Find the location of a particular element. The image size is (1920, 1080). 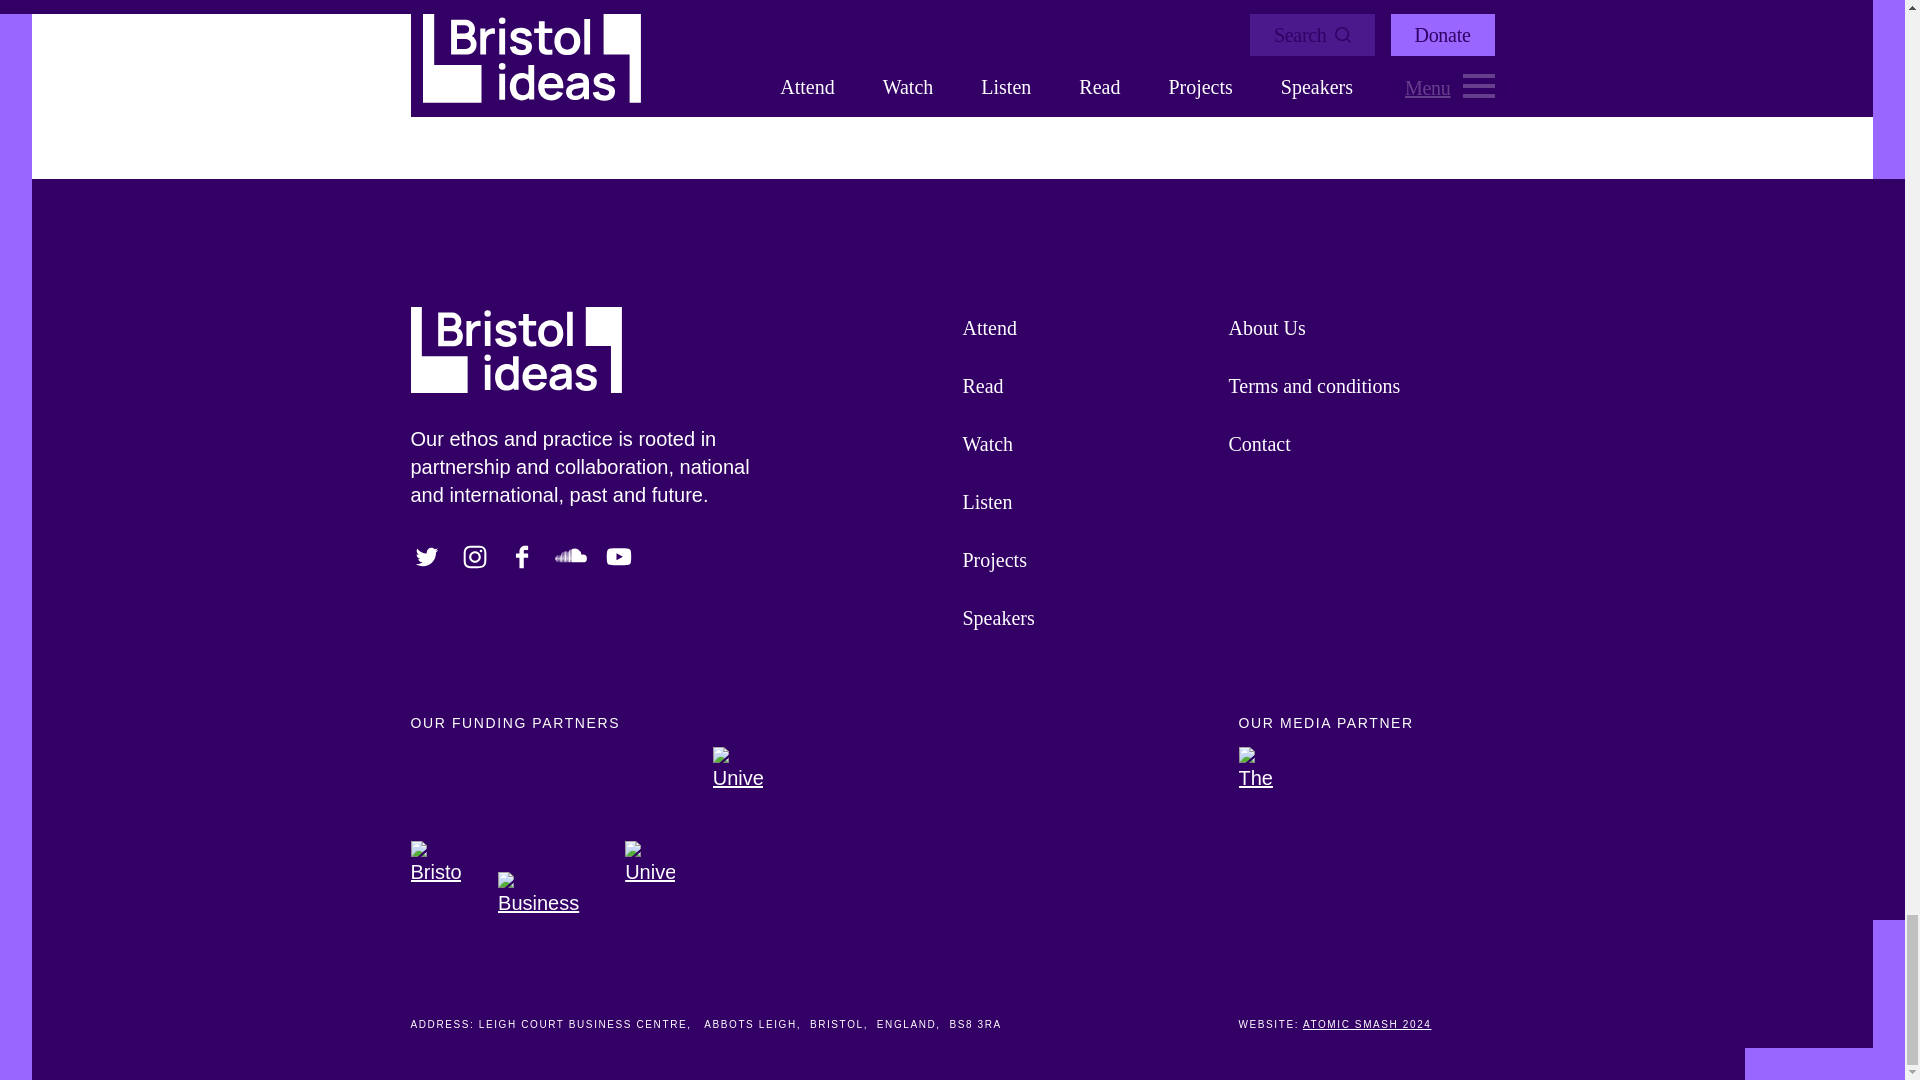

Watch is located at coordinates (1084, 444).